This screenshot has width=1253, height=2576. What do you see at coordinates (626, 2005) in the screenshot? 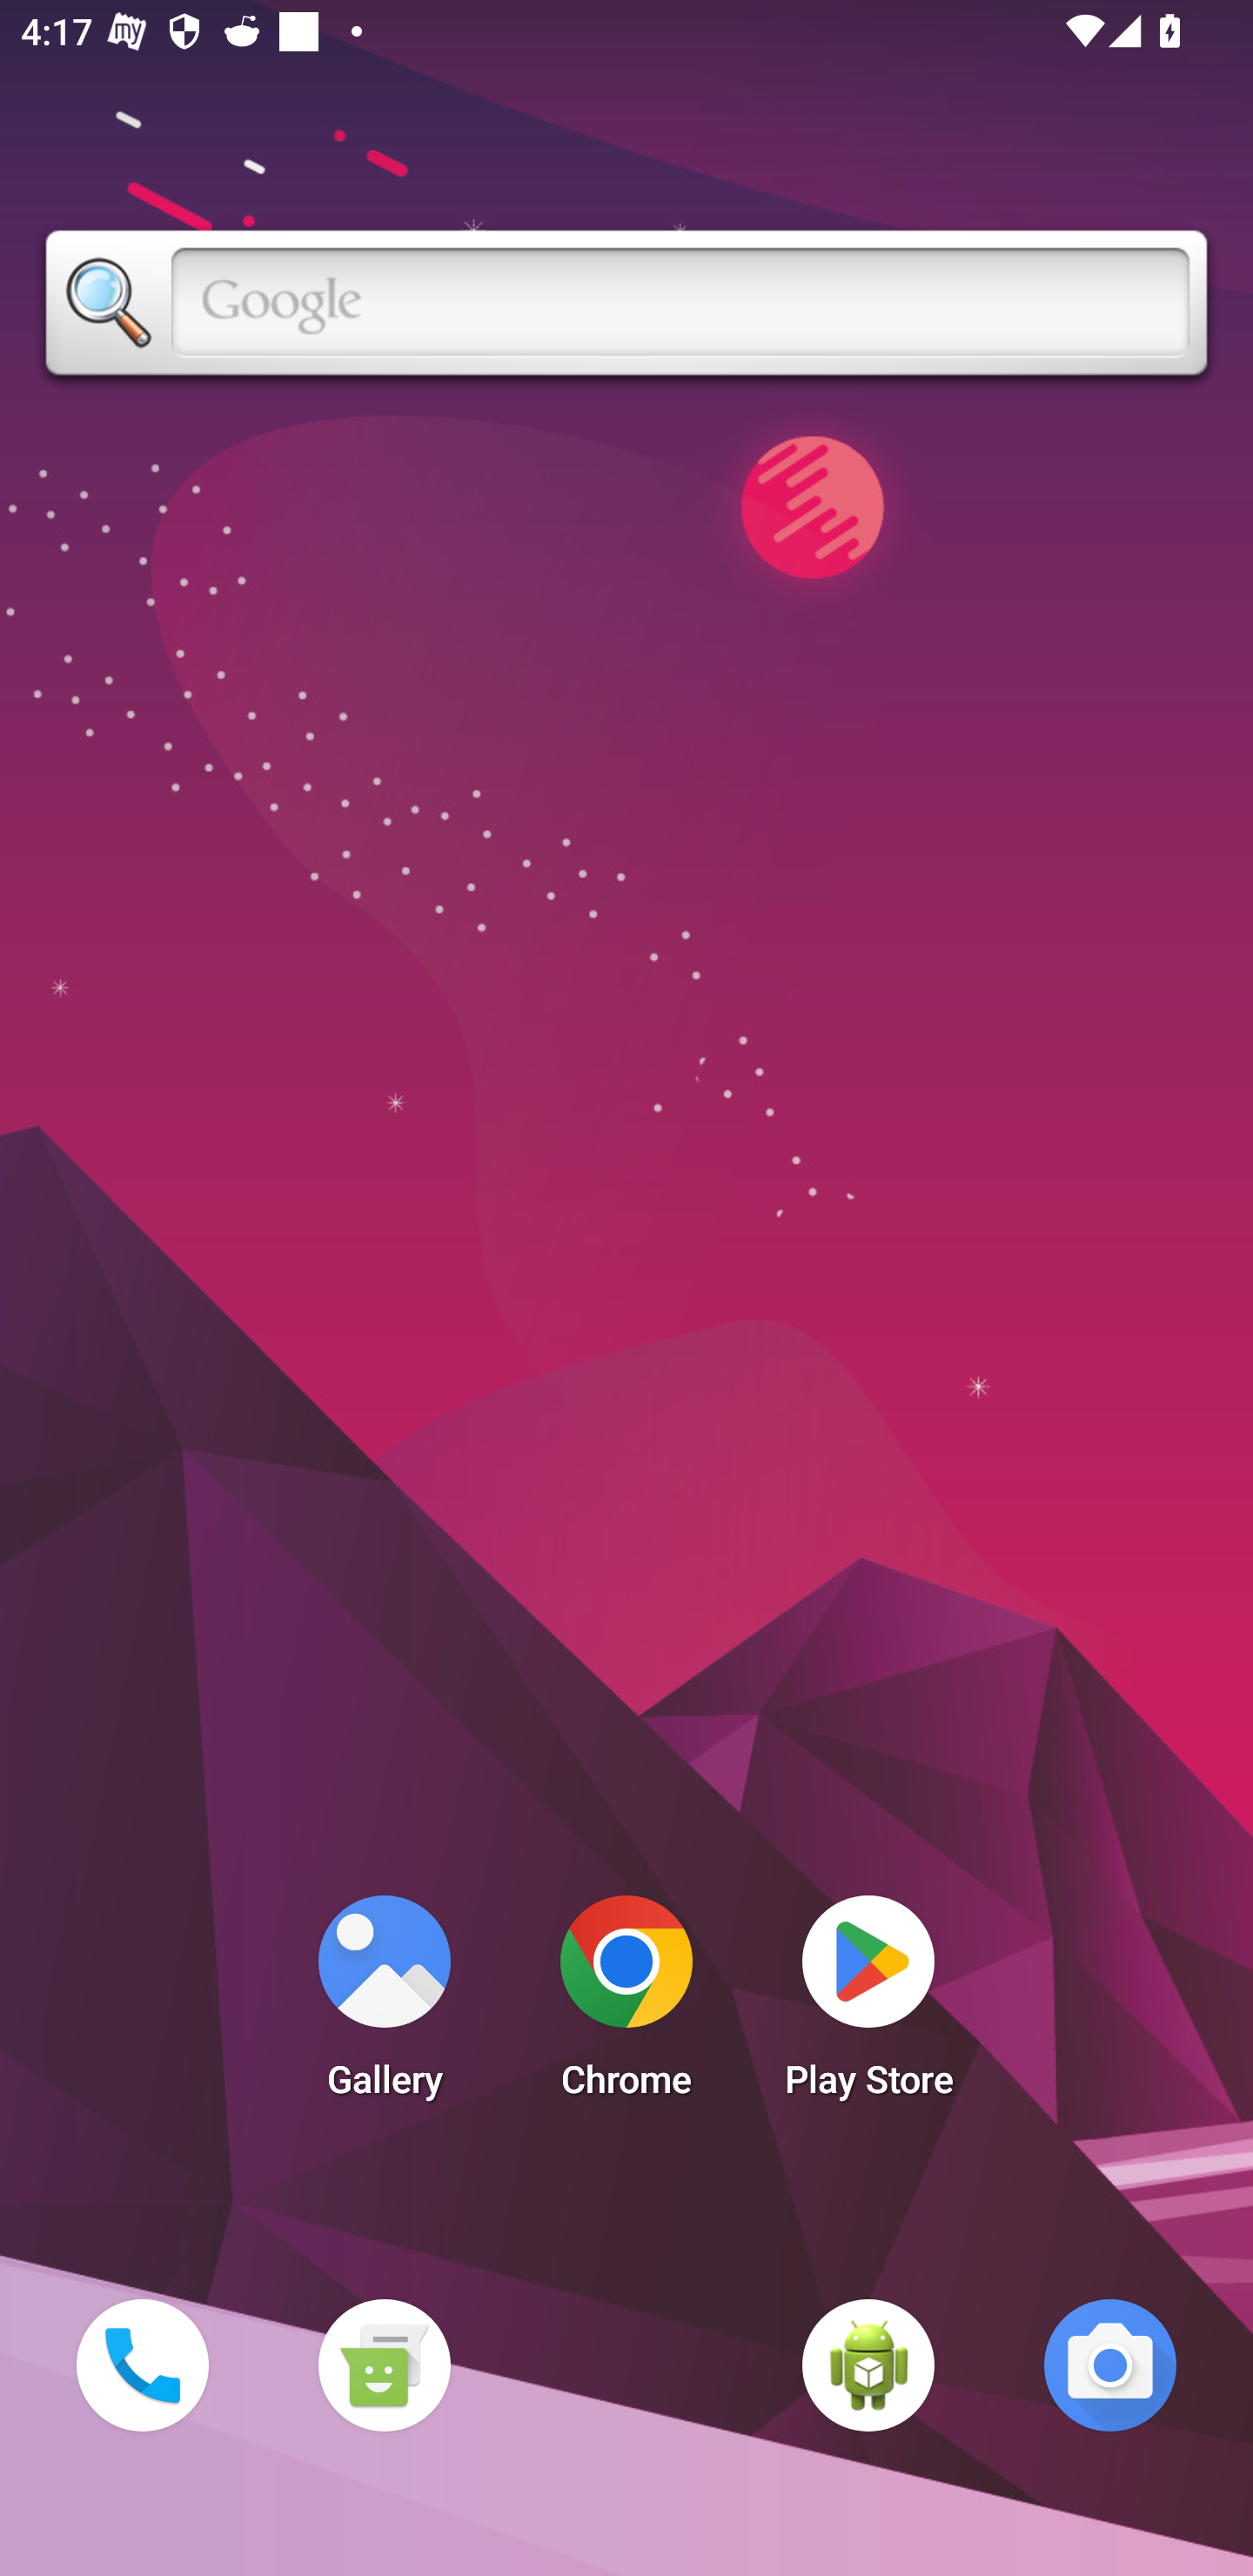
I see `Chrome` at bounding box center [626, 2005].